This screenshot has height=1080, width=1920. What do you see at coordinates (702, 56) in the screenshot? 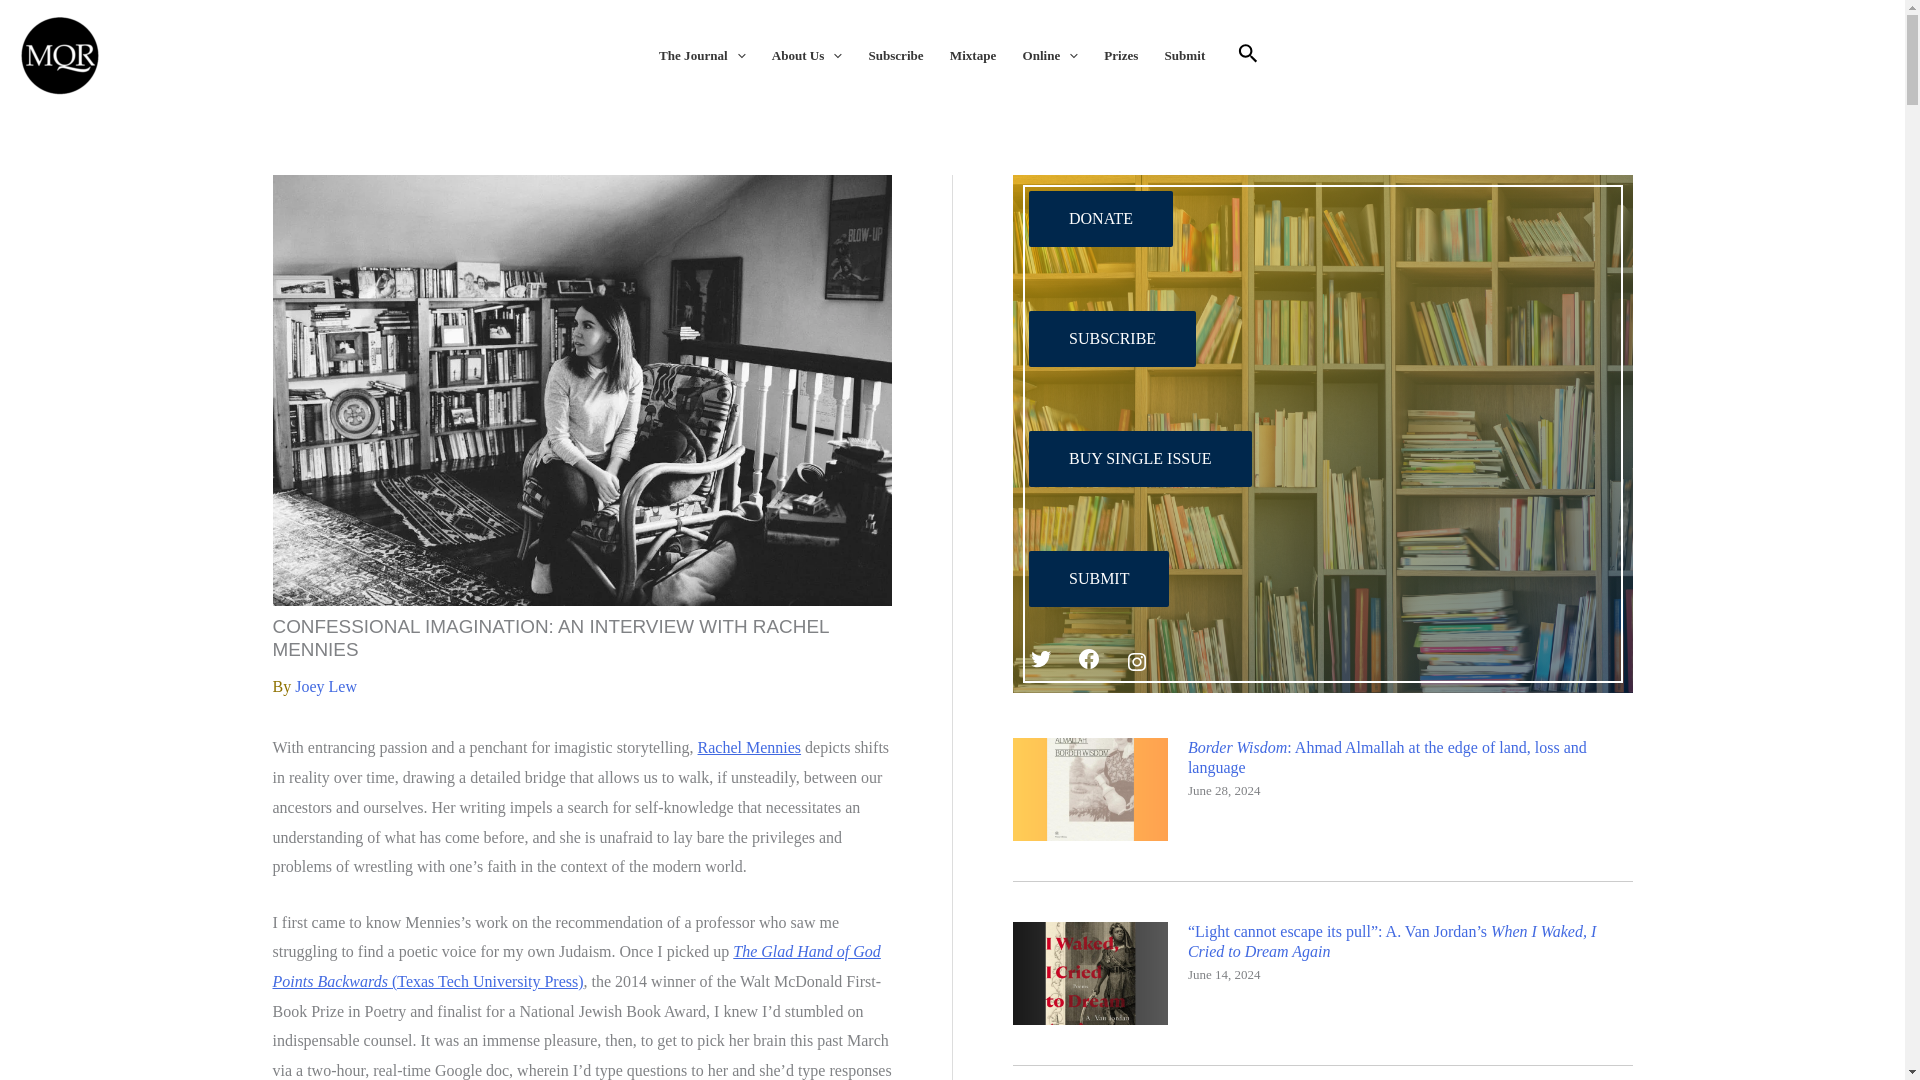
I see `The Journal` at bounding box center [702, 56].